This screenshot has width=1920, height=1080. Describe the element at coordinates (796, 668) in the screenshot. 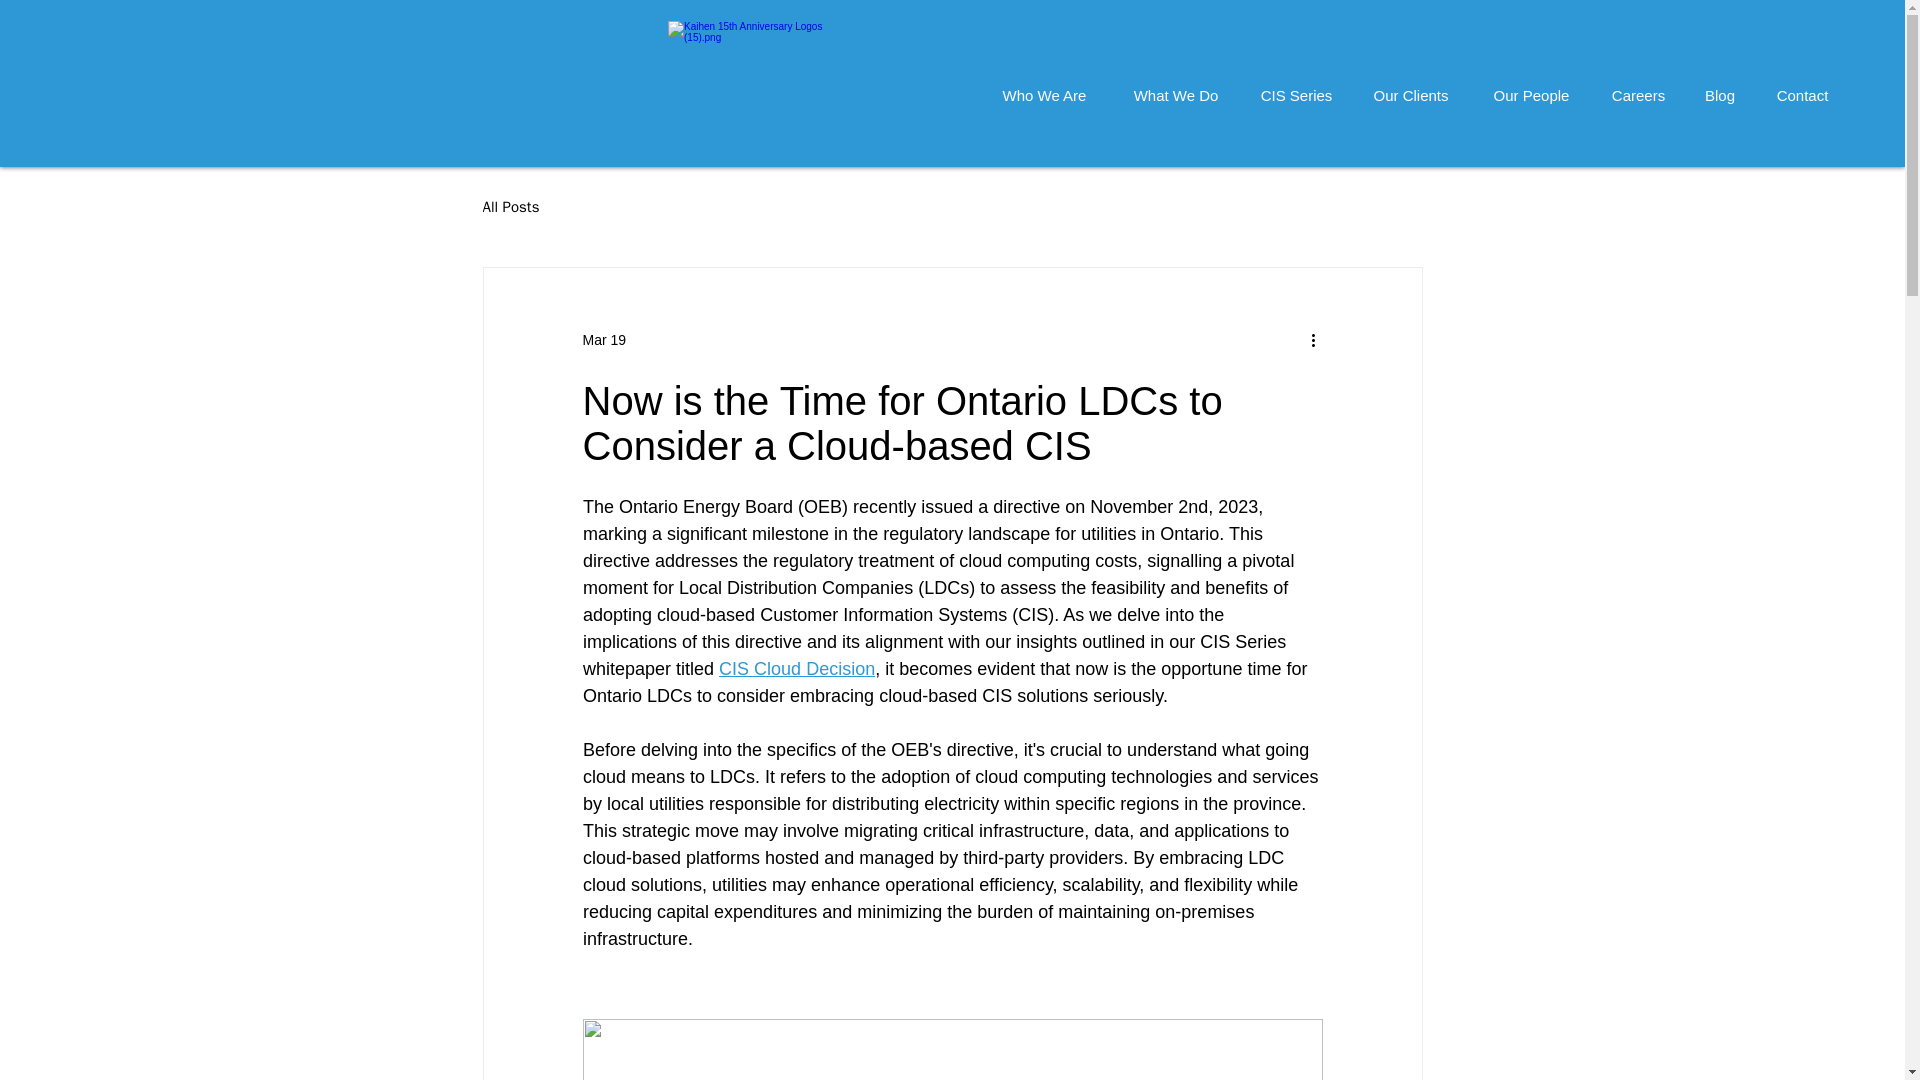

I see `CIS Cloud Decision` at that location.